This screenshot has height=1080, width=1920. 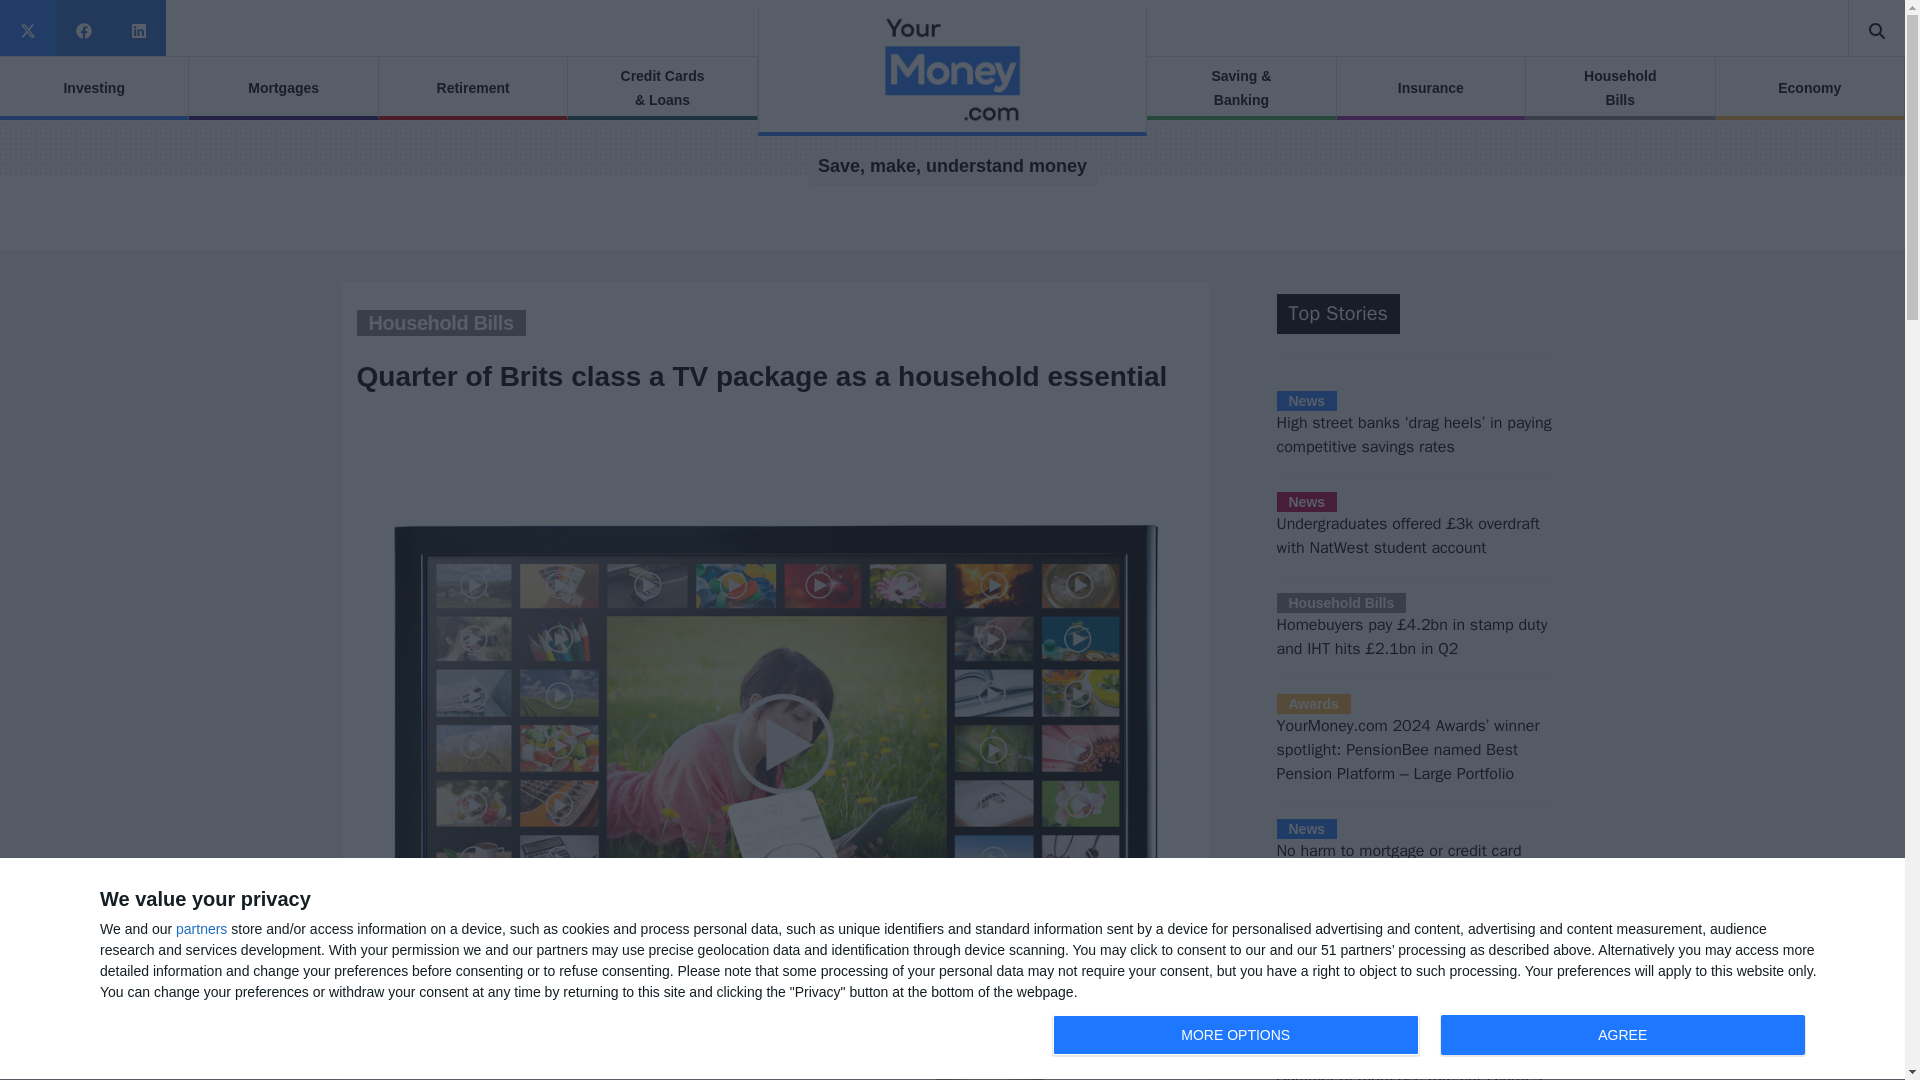 I want to click on Economy, so click(x=282, y=88).